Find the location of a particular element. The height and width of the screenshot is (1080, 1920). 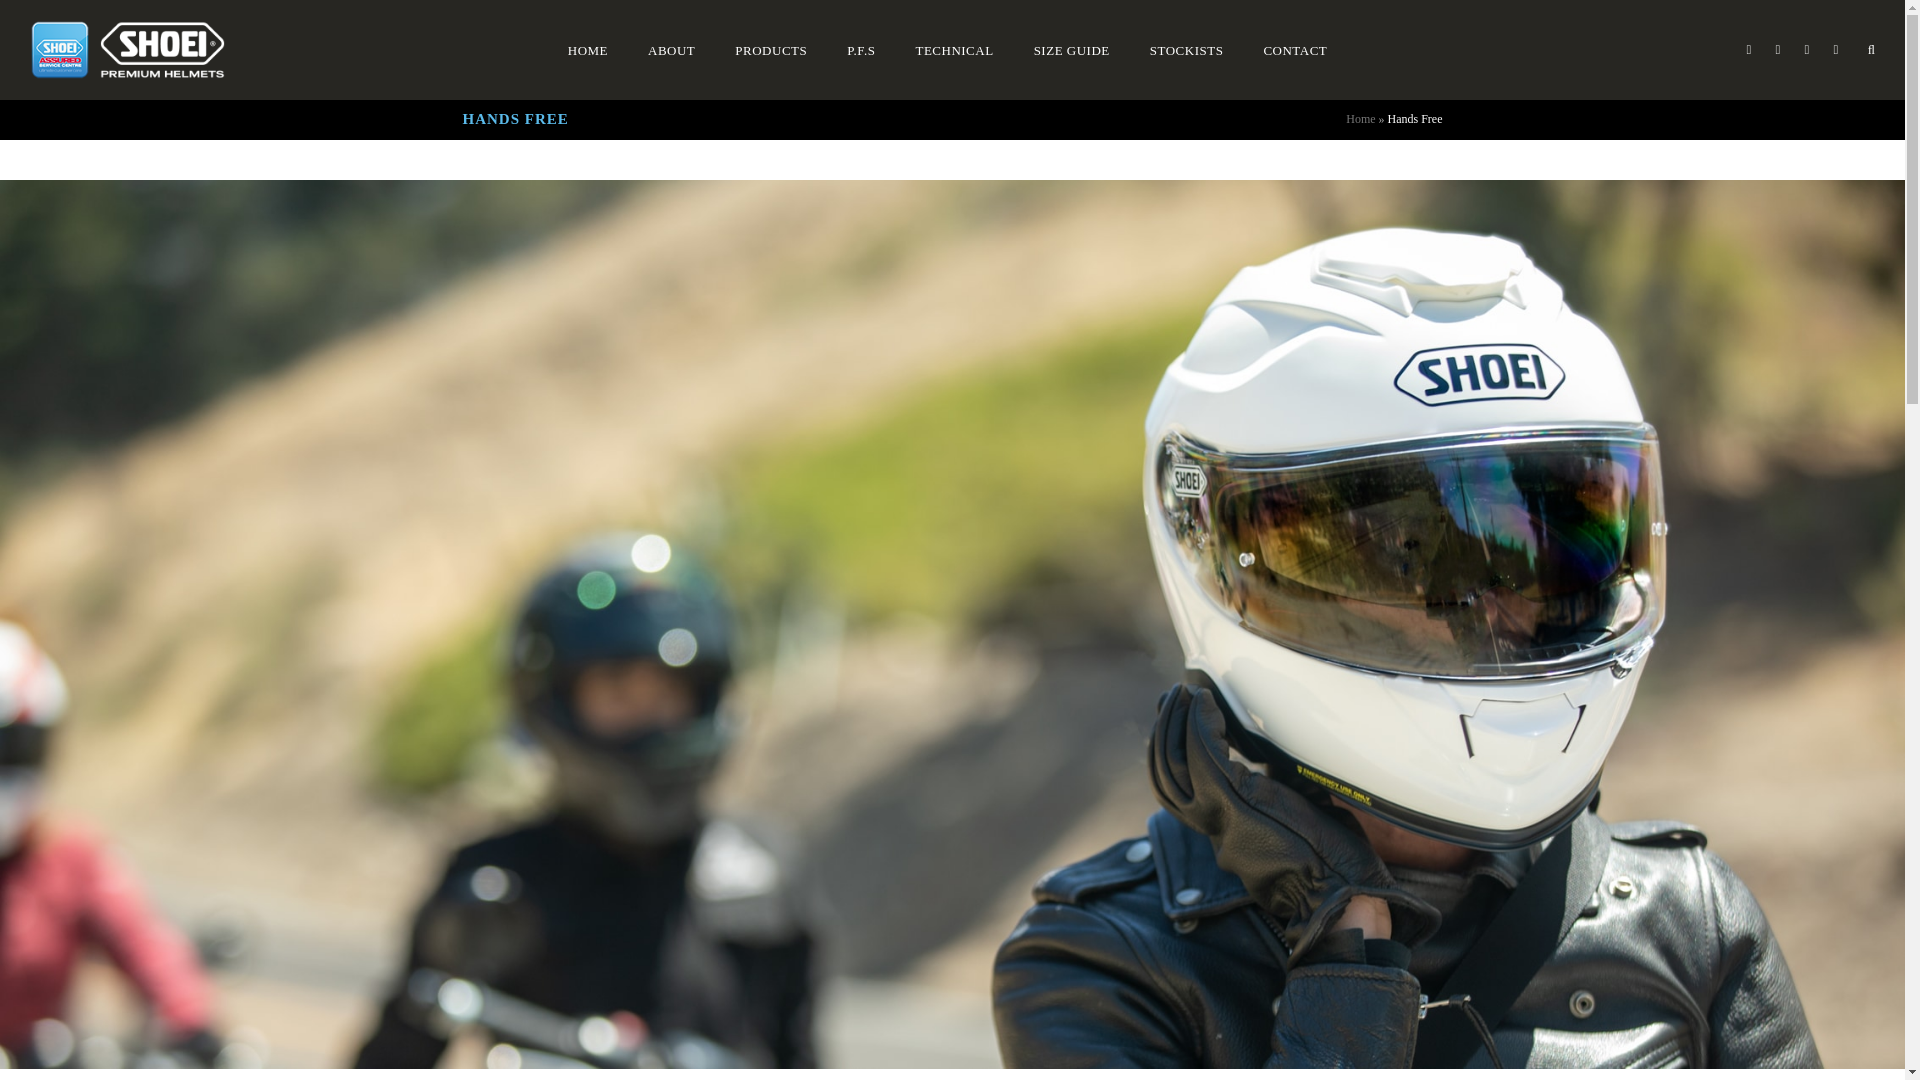

Twitter is located at coordinates (1748, 49).